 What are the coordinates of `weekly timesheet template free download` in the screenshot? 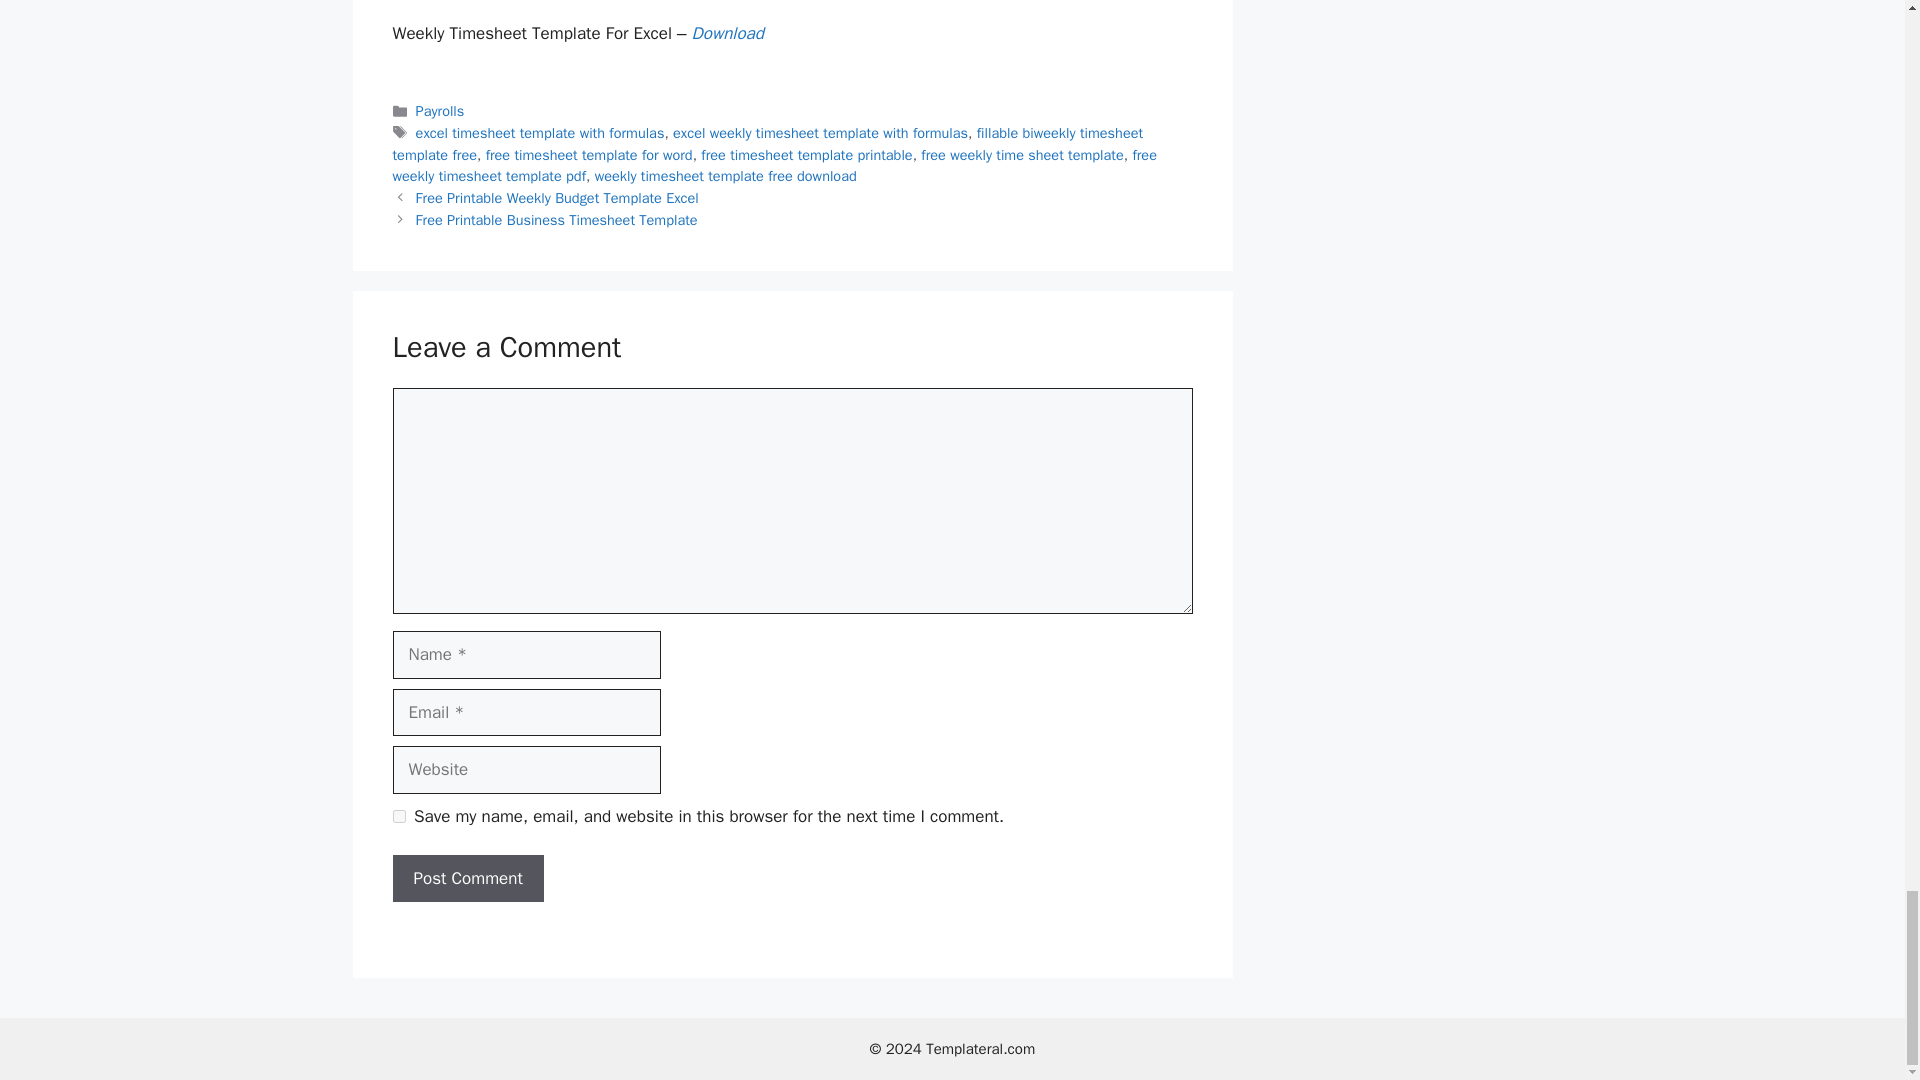 It's located at (726, 176).